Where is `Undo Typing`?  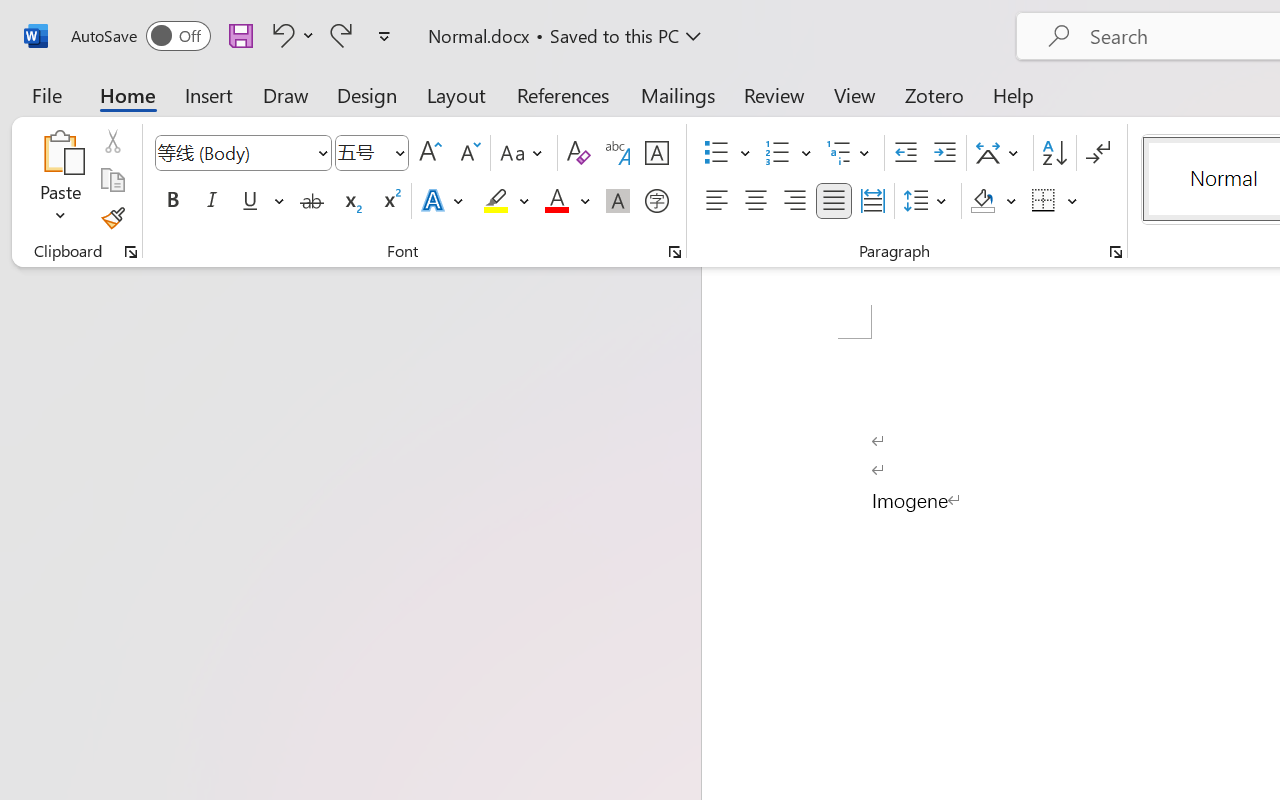 Undo Typing is located at coordinates (280, 35).